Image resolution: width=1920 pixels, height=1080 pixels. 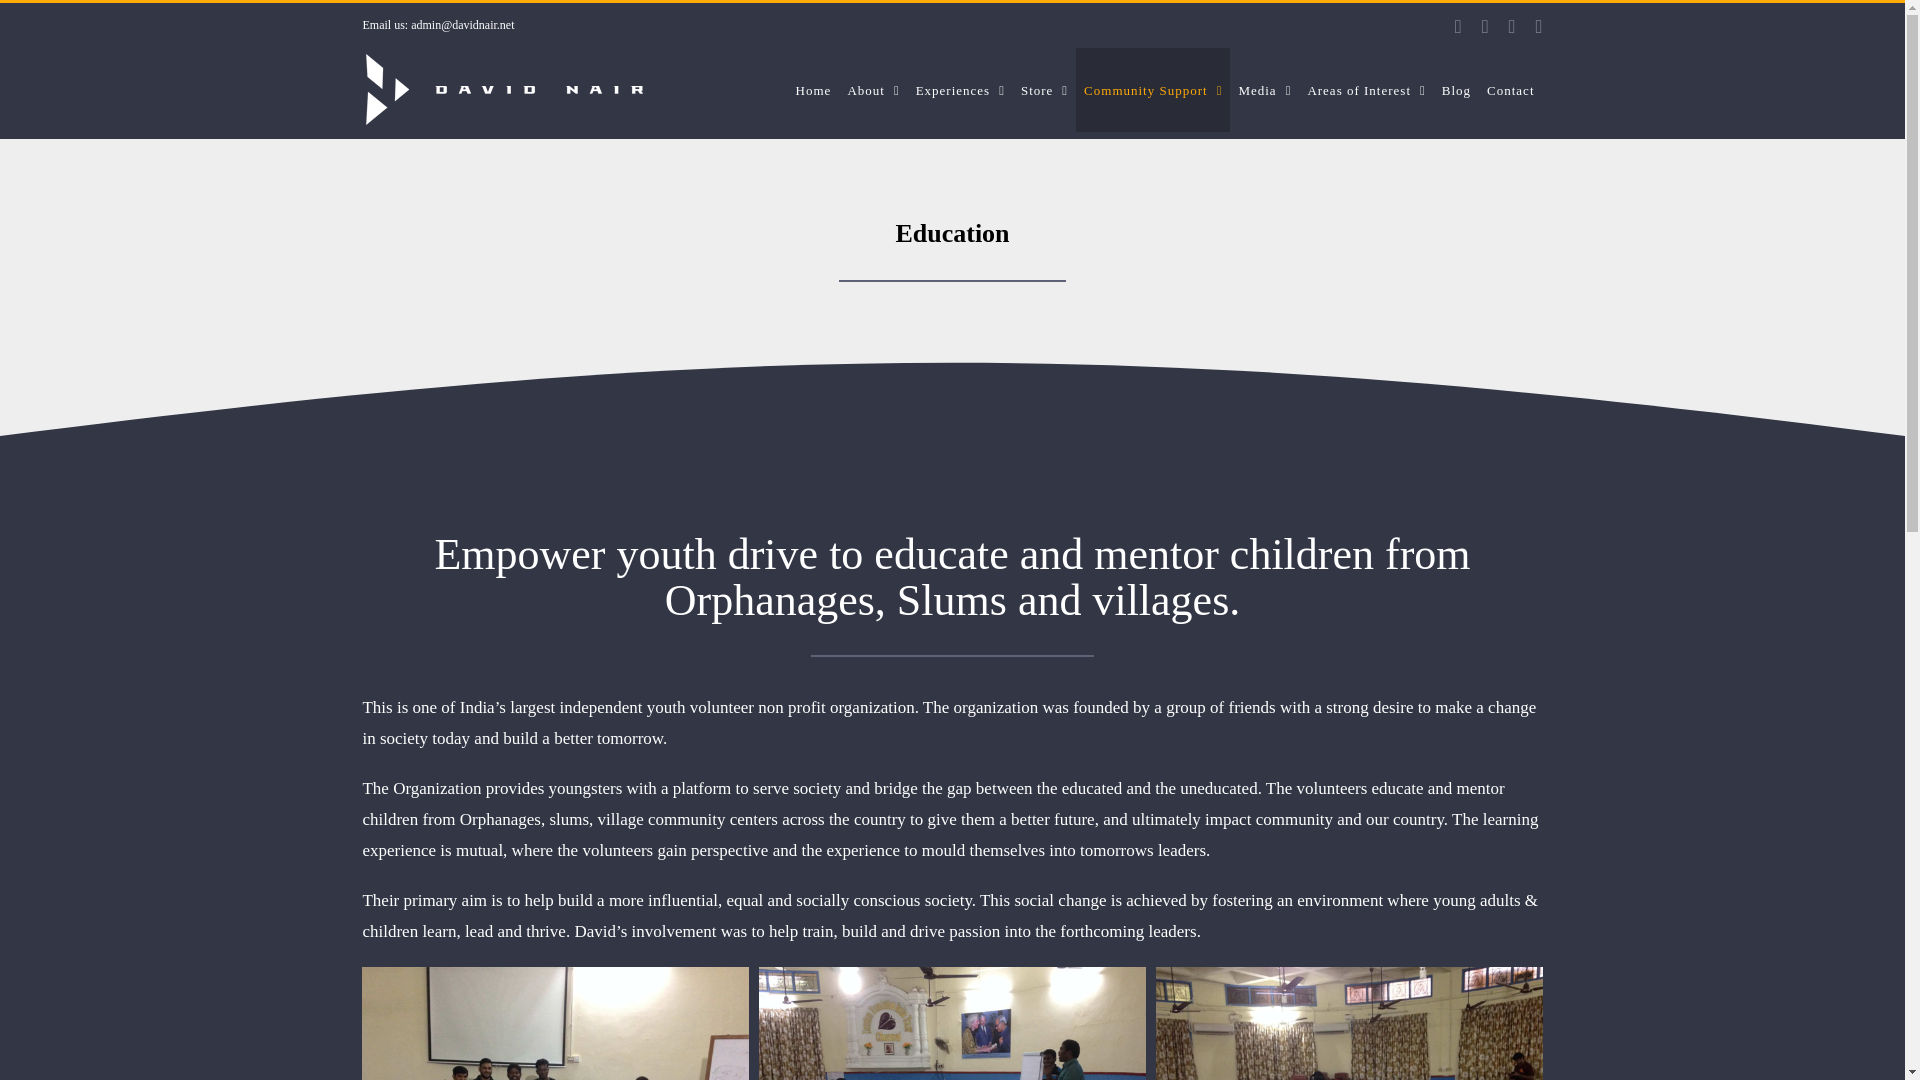 What do you see at coordinates (960, 89) in the screenshot?
I see `Experiences` at bounding box center [960, 89].